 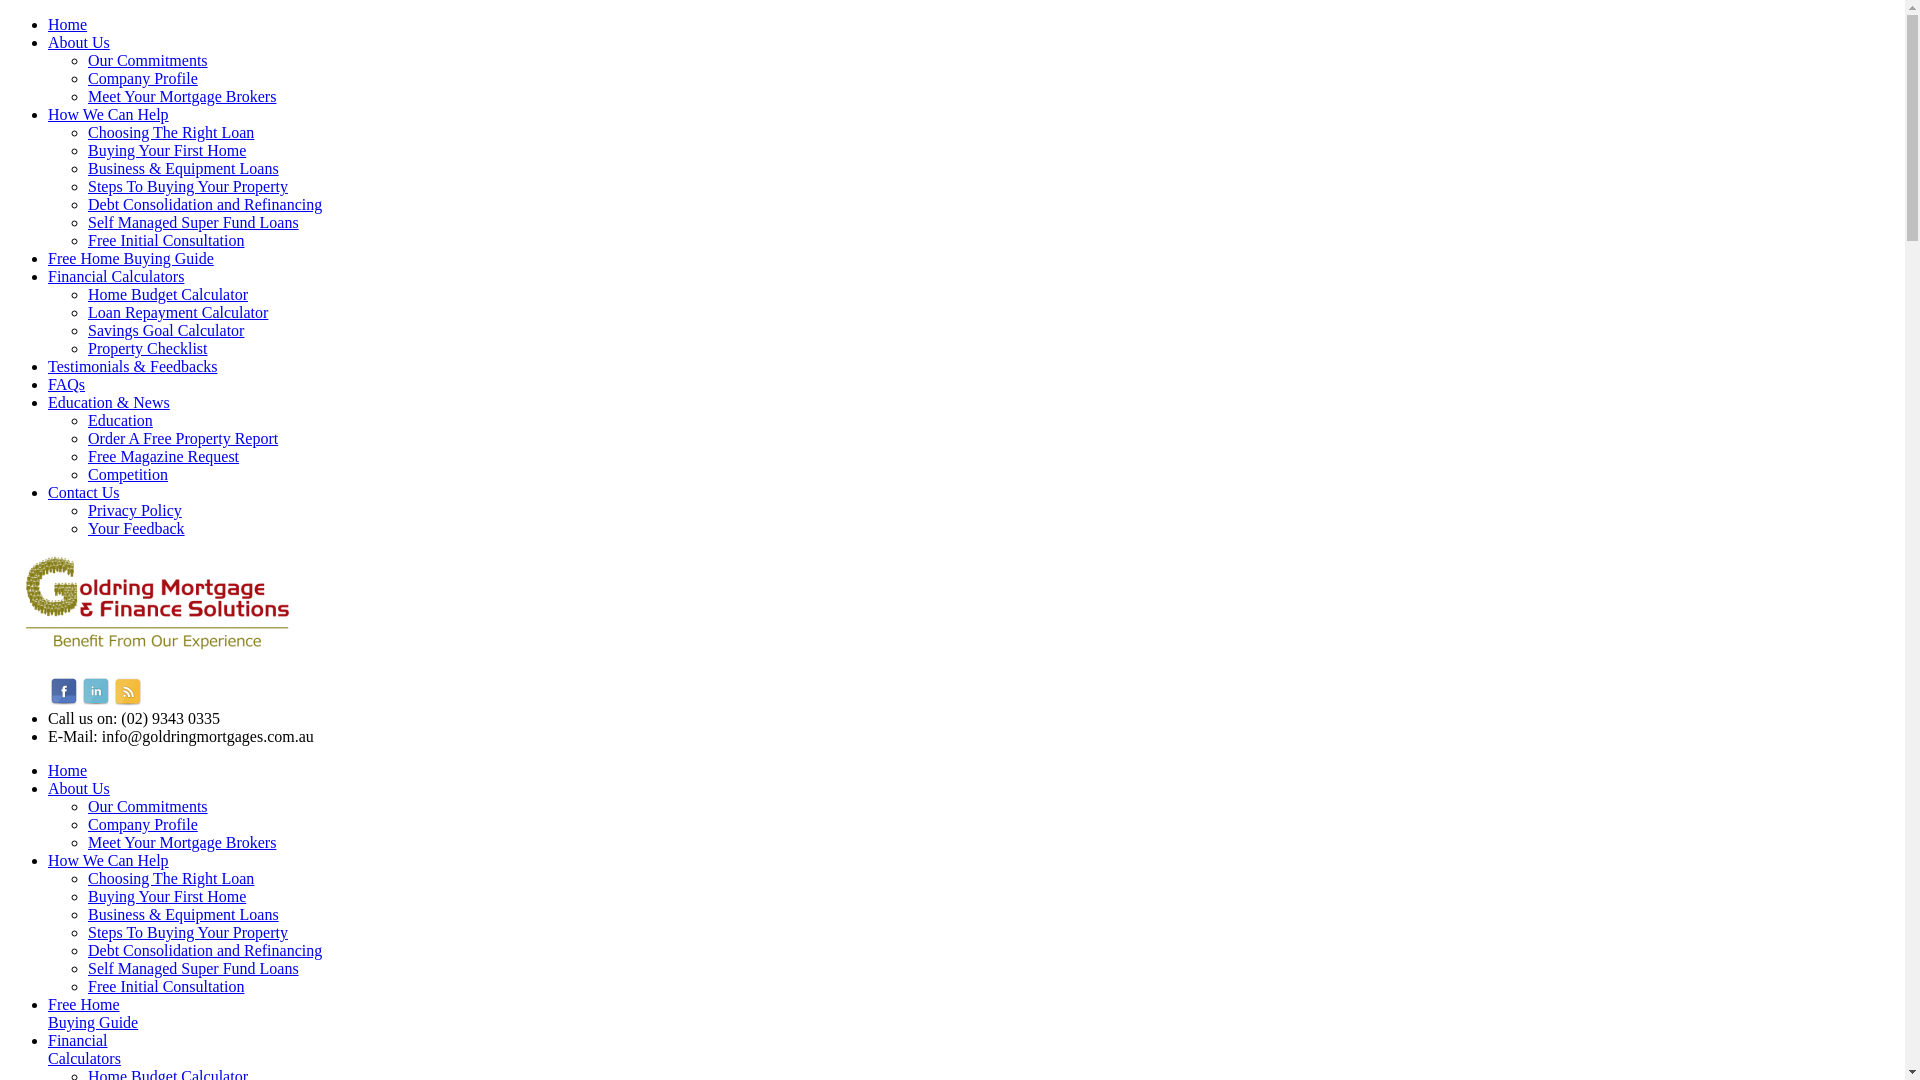 I want to click on Buying Your First Home, so click(x=992, y=151).